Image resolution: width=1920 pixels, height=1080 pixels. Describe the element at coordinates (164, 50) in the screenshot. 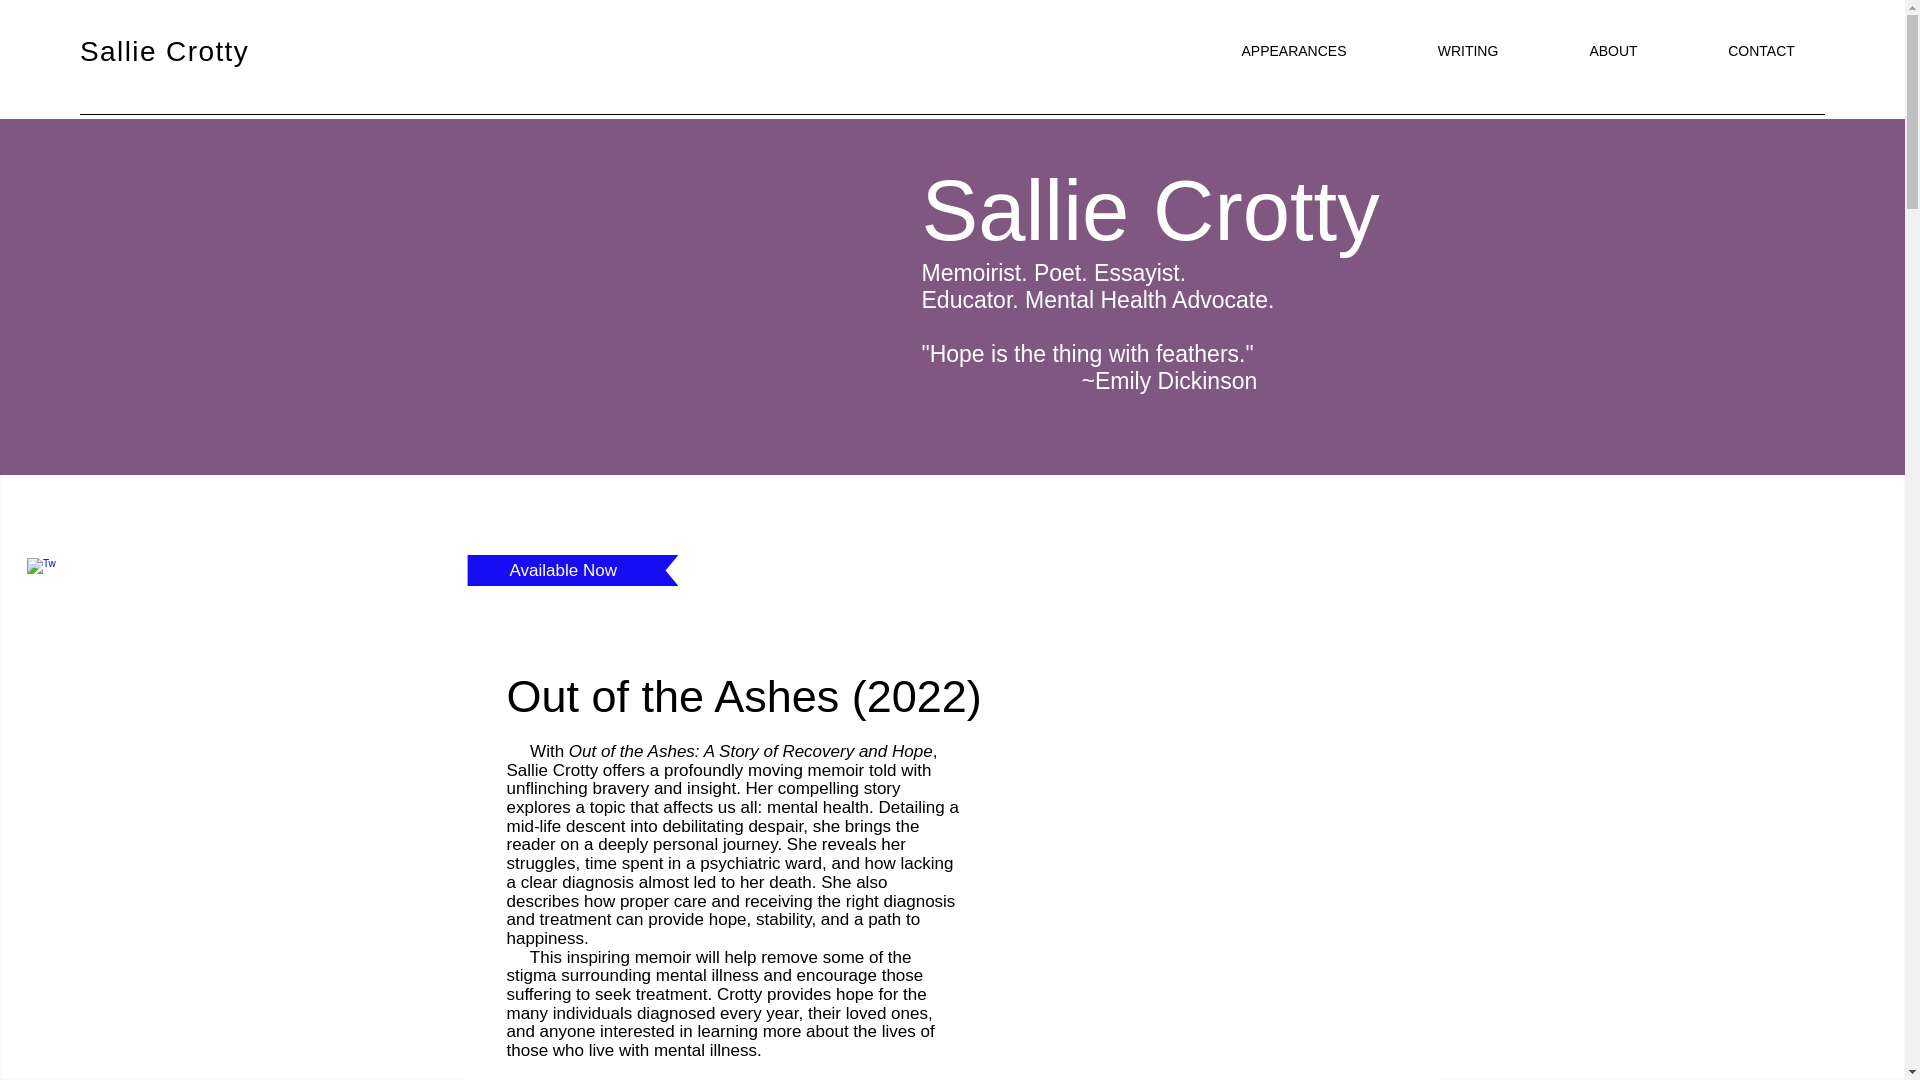

I see `Sallie Crotty` at that location.